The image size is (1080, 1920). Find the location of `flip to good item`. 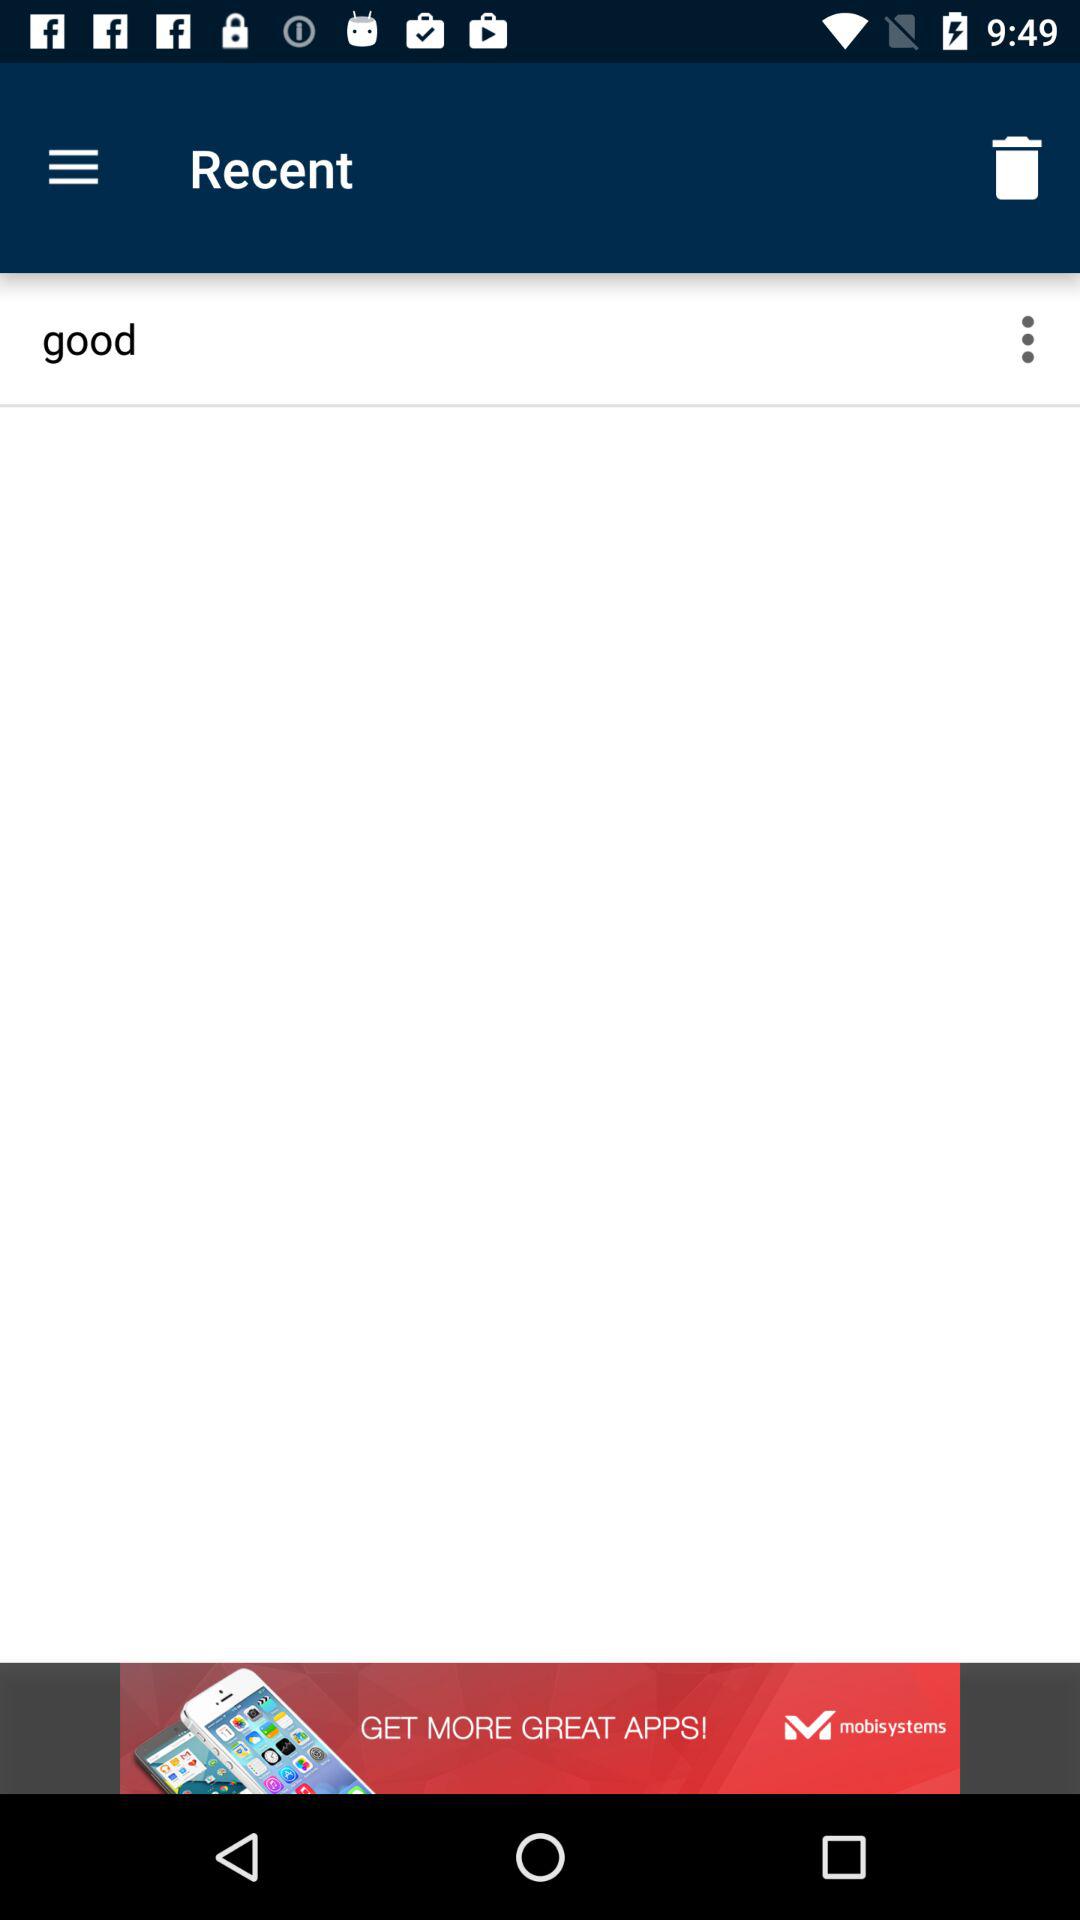

flip to good item is located at coordinates (522, 338).